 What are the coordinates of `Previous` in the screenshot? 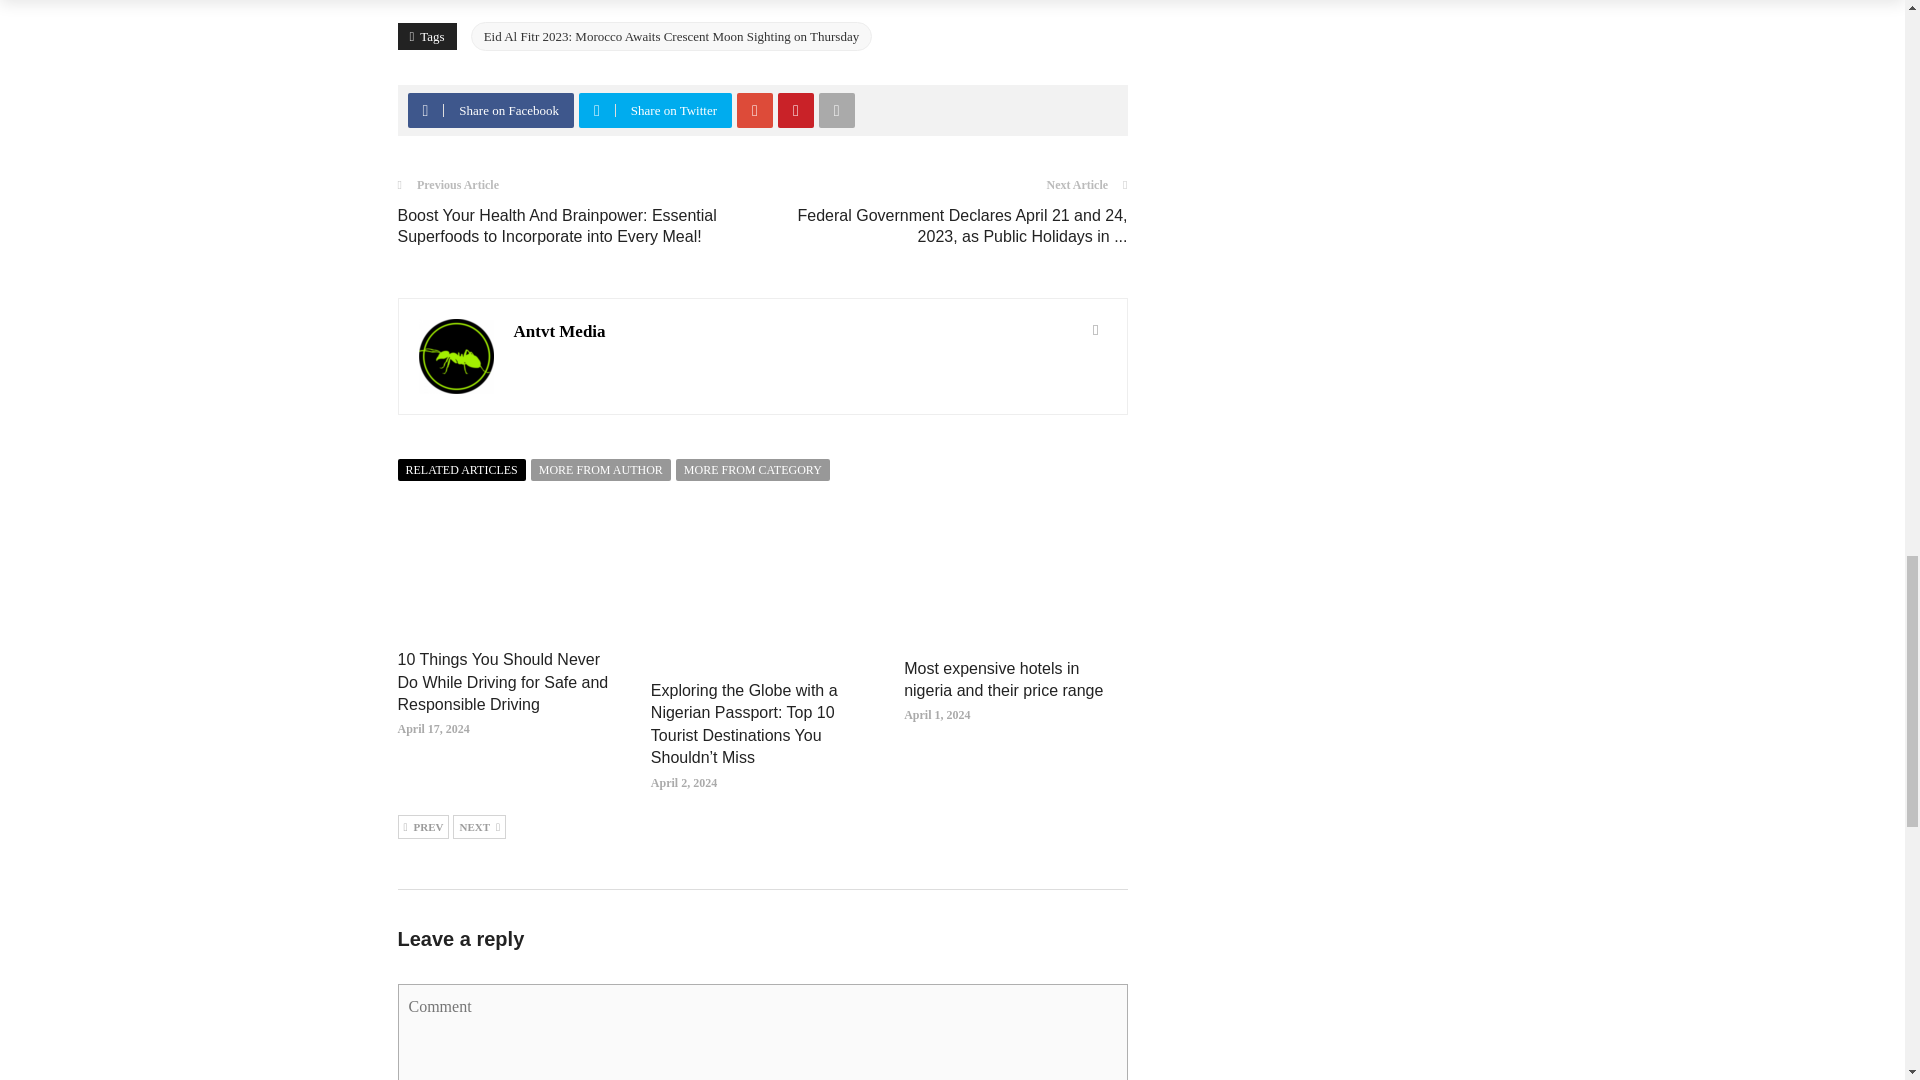 It's located at (423, 827).